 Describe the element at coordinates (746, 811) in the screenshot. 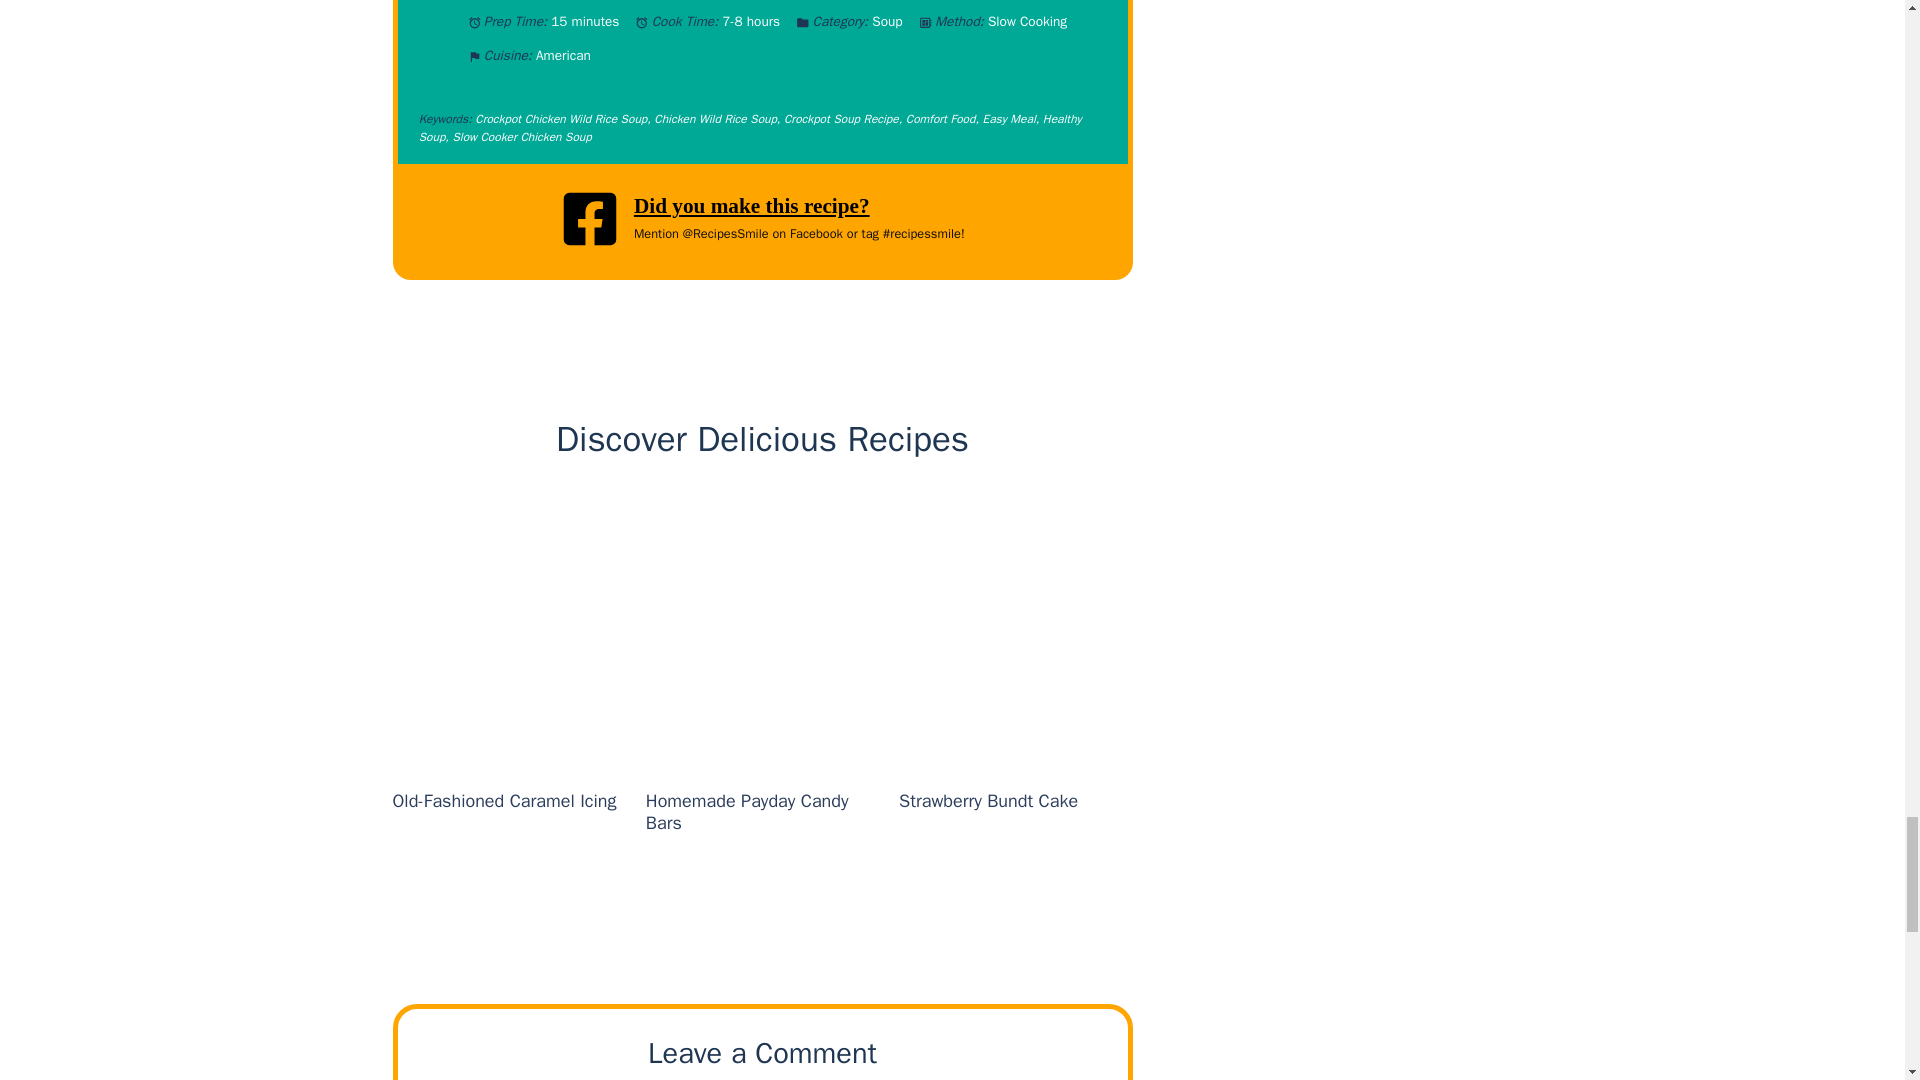

I see `Homemade Payday Candy Bars` at that location.